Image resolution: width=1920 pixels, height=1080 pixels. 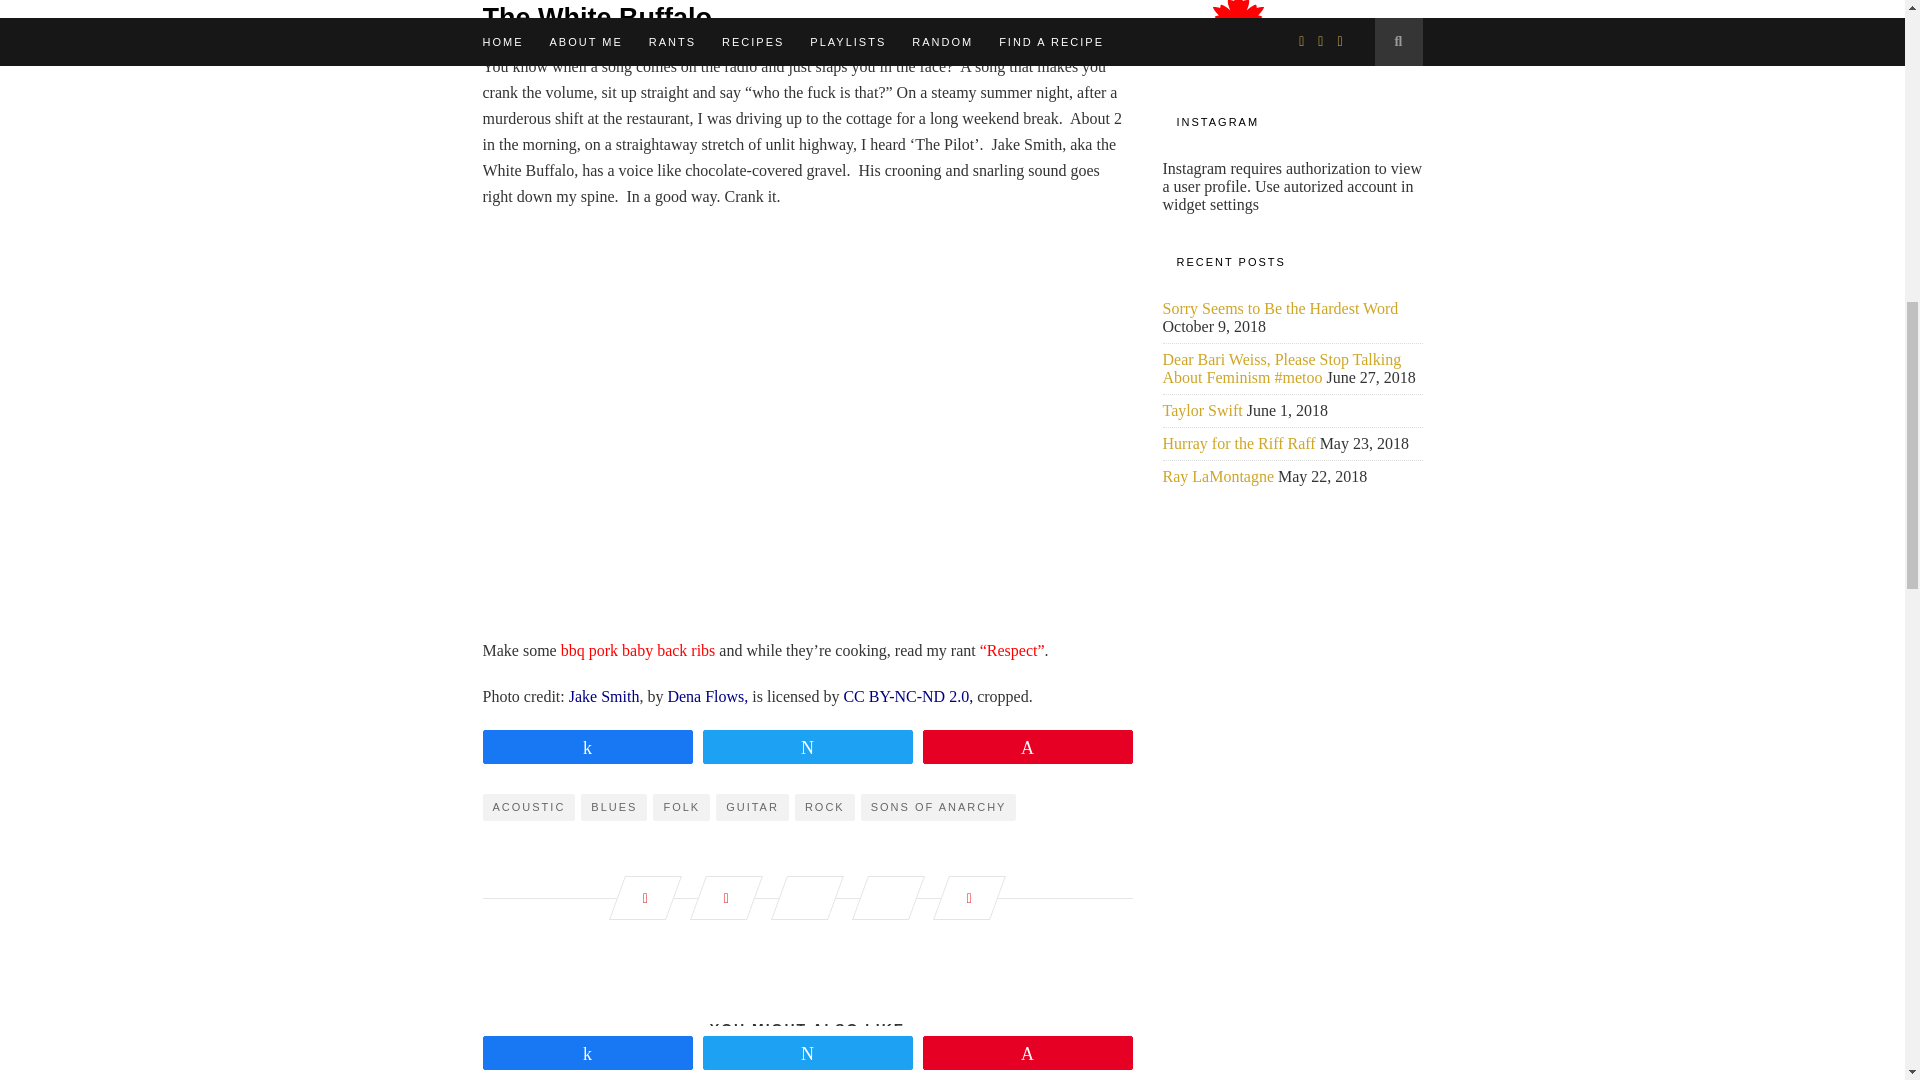 What do you see at coordinates (604, 696) in the screenshot?
I see `Jake Smith` at bounding box center [604, 696].